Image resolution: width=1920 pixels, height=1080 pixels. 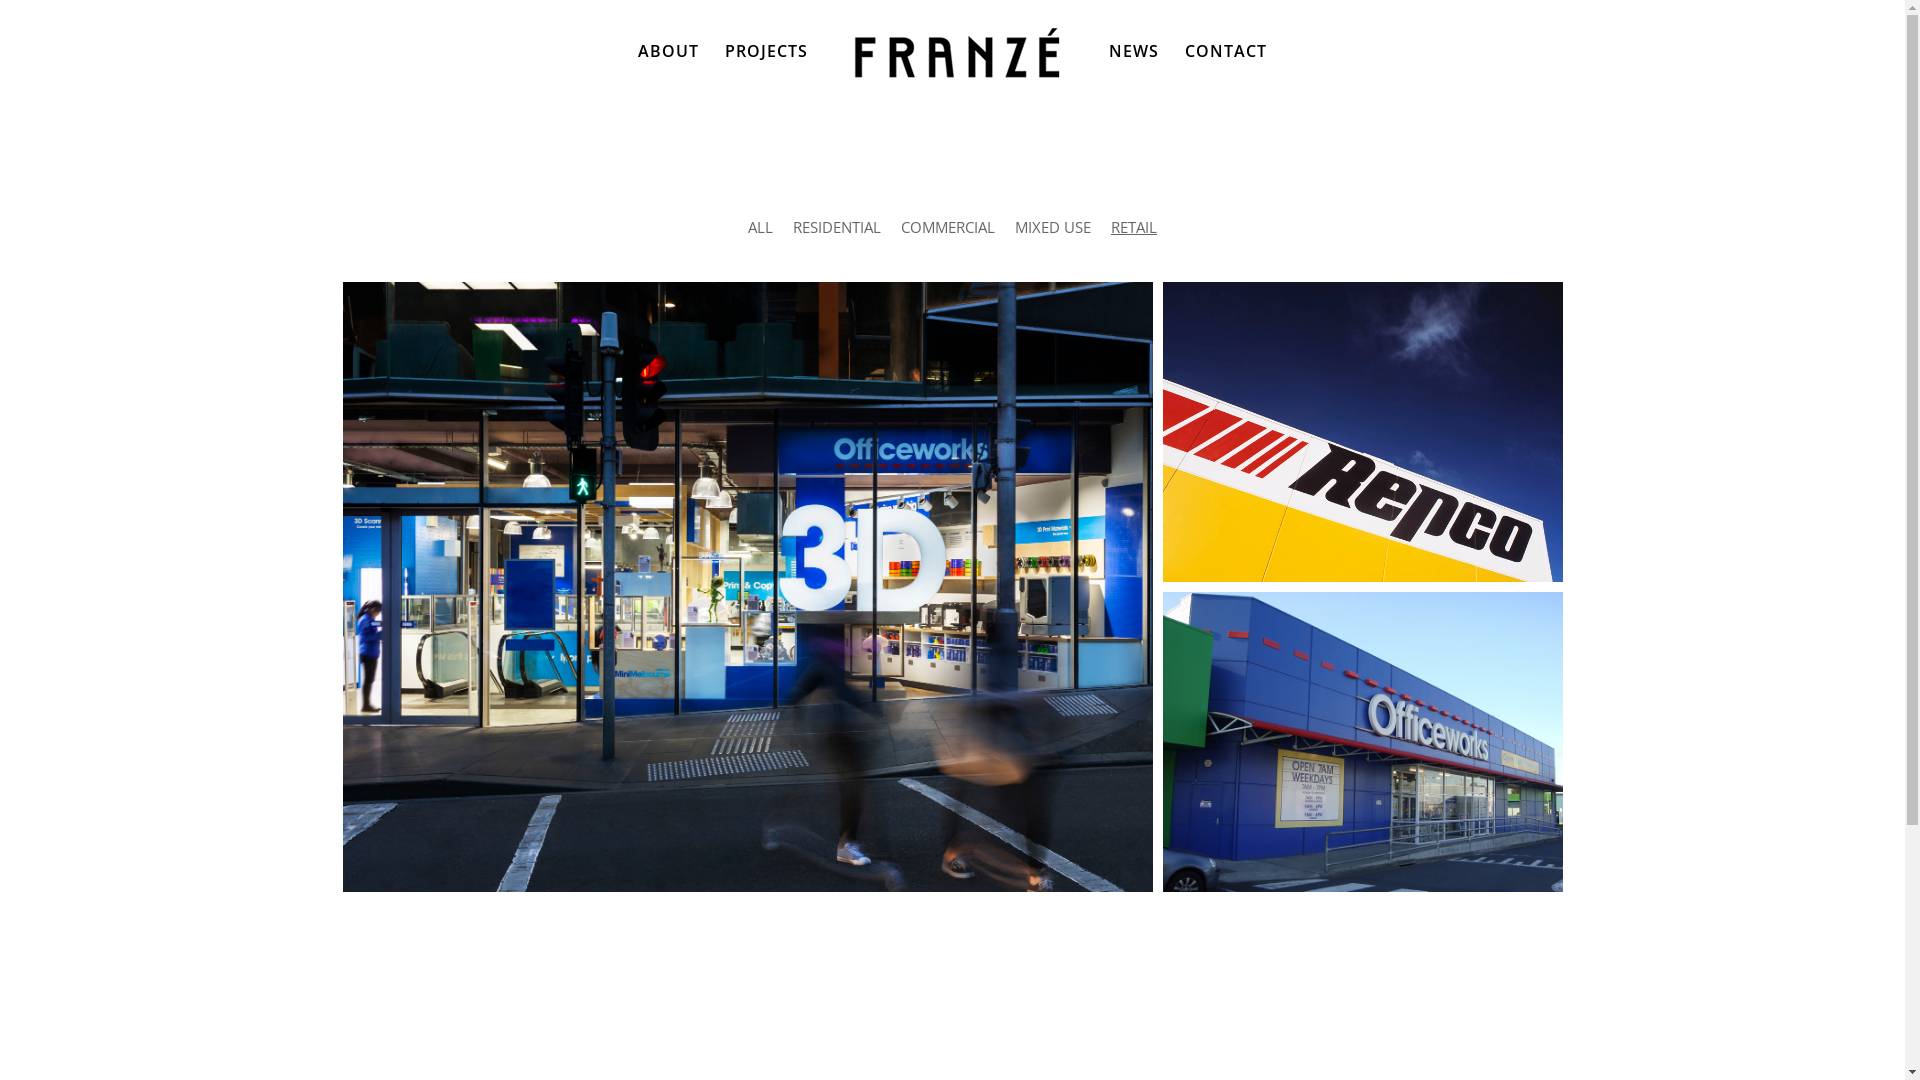 What do you see at coordinates (837, 227) in the screenshot?
I see `RESIDENTIAL` at bounding box center [837, 227].